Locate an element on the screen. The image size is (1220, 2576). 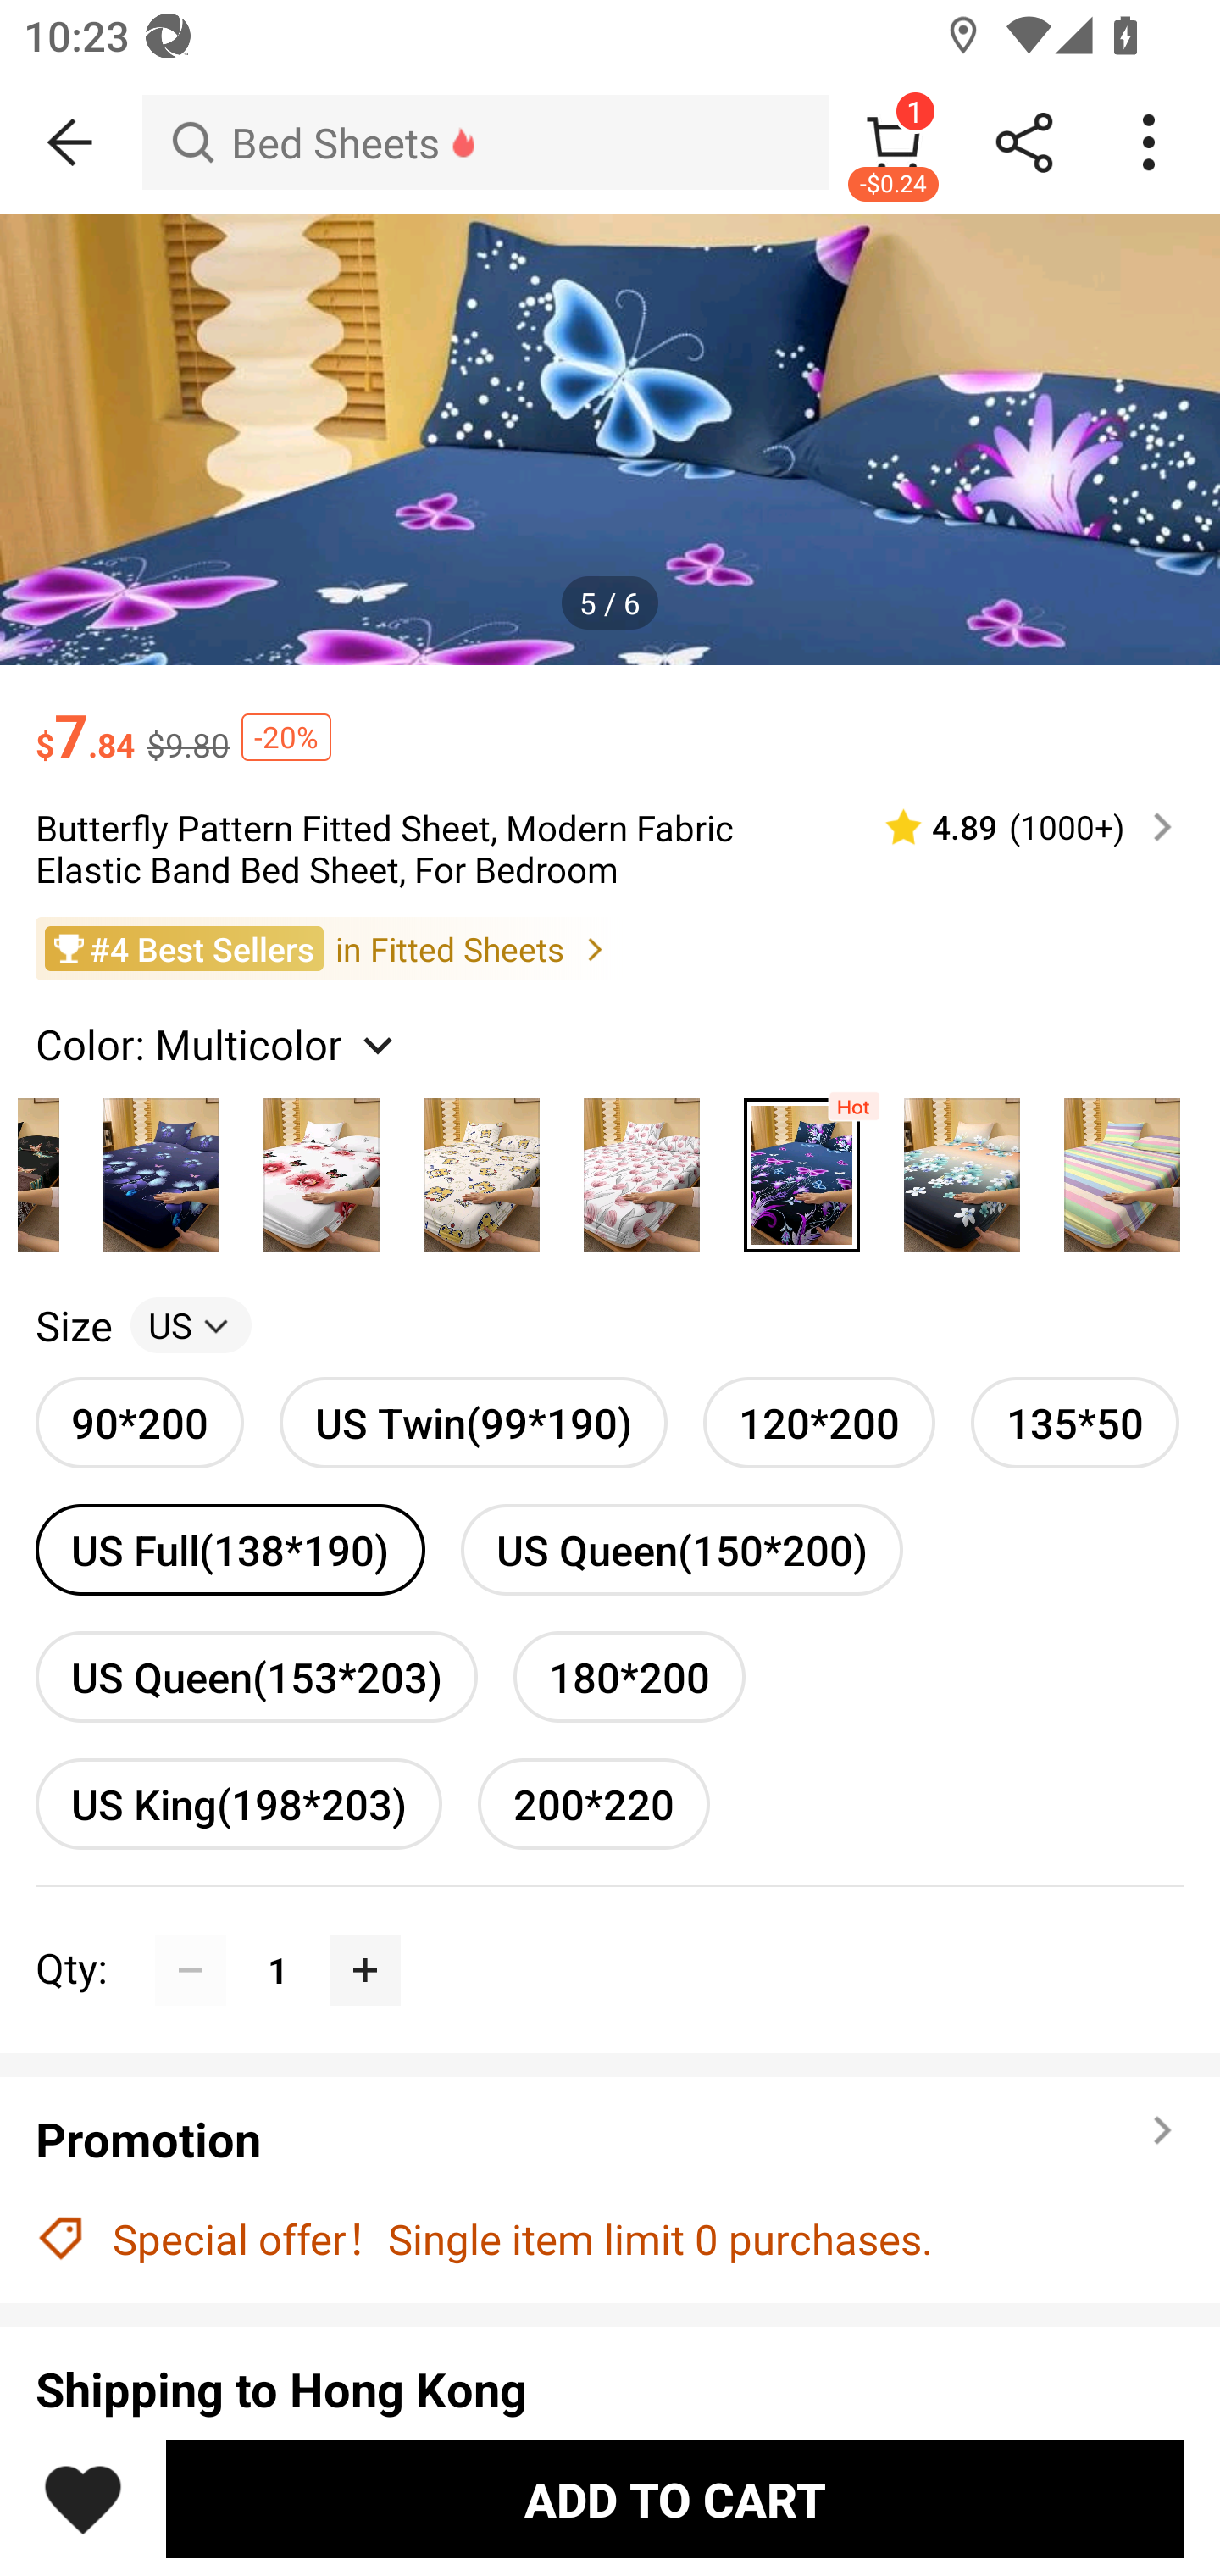
Size is located at coordinates (73, 1325).